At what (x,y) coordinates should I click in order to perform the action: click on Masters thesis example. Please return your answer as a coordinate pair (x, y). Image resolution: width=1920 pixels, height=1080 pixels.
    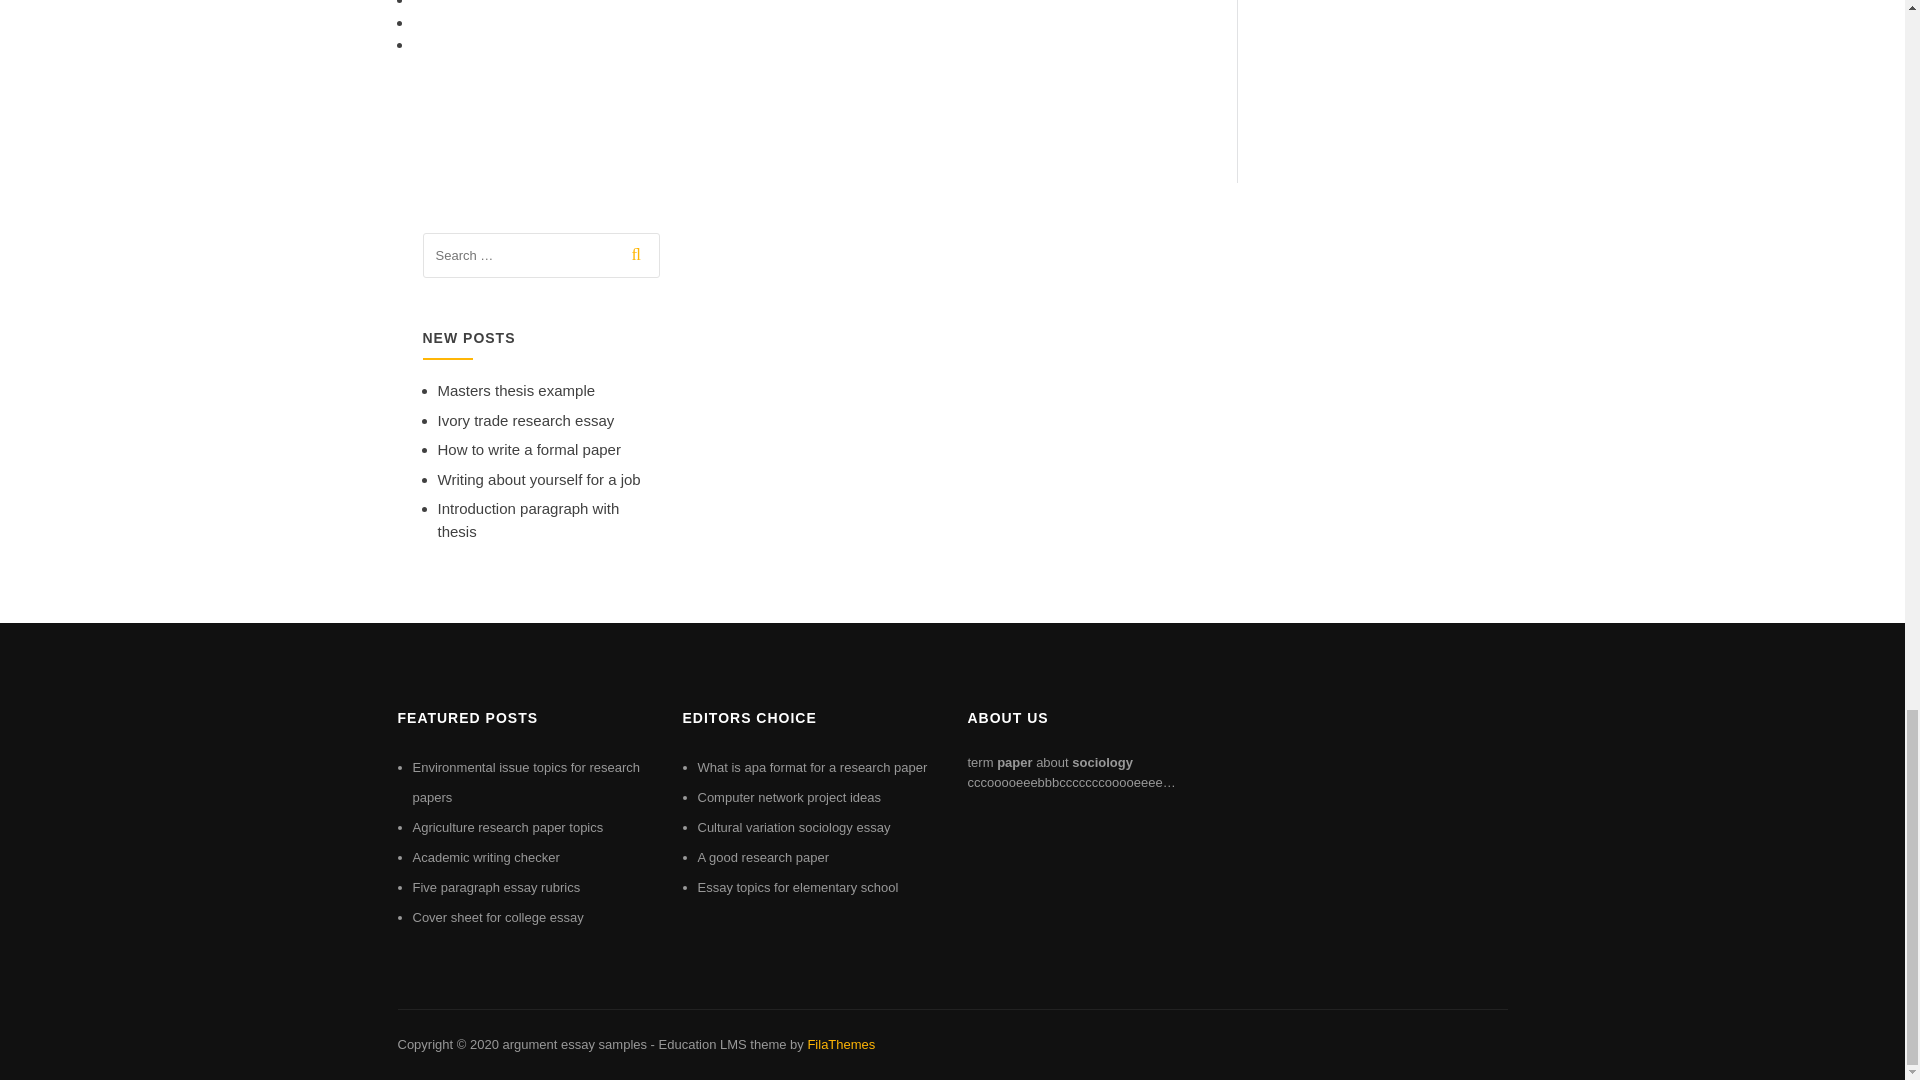
    Looking at the image, I should click on (516, 390).